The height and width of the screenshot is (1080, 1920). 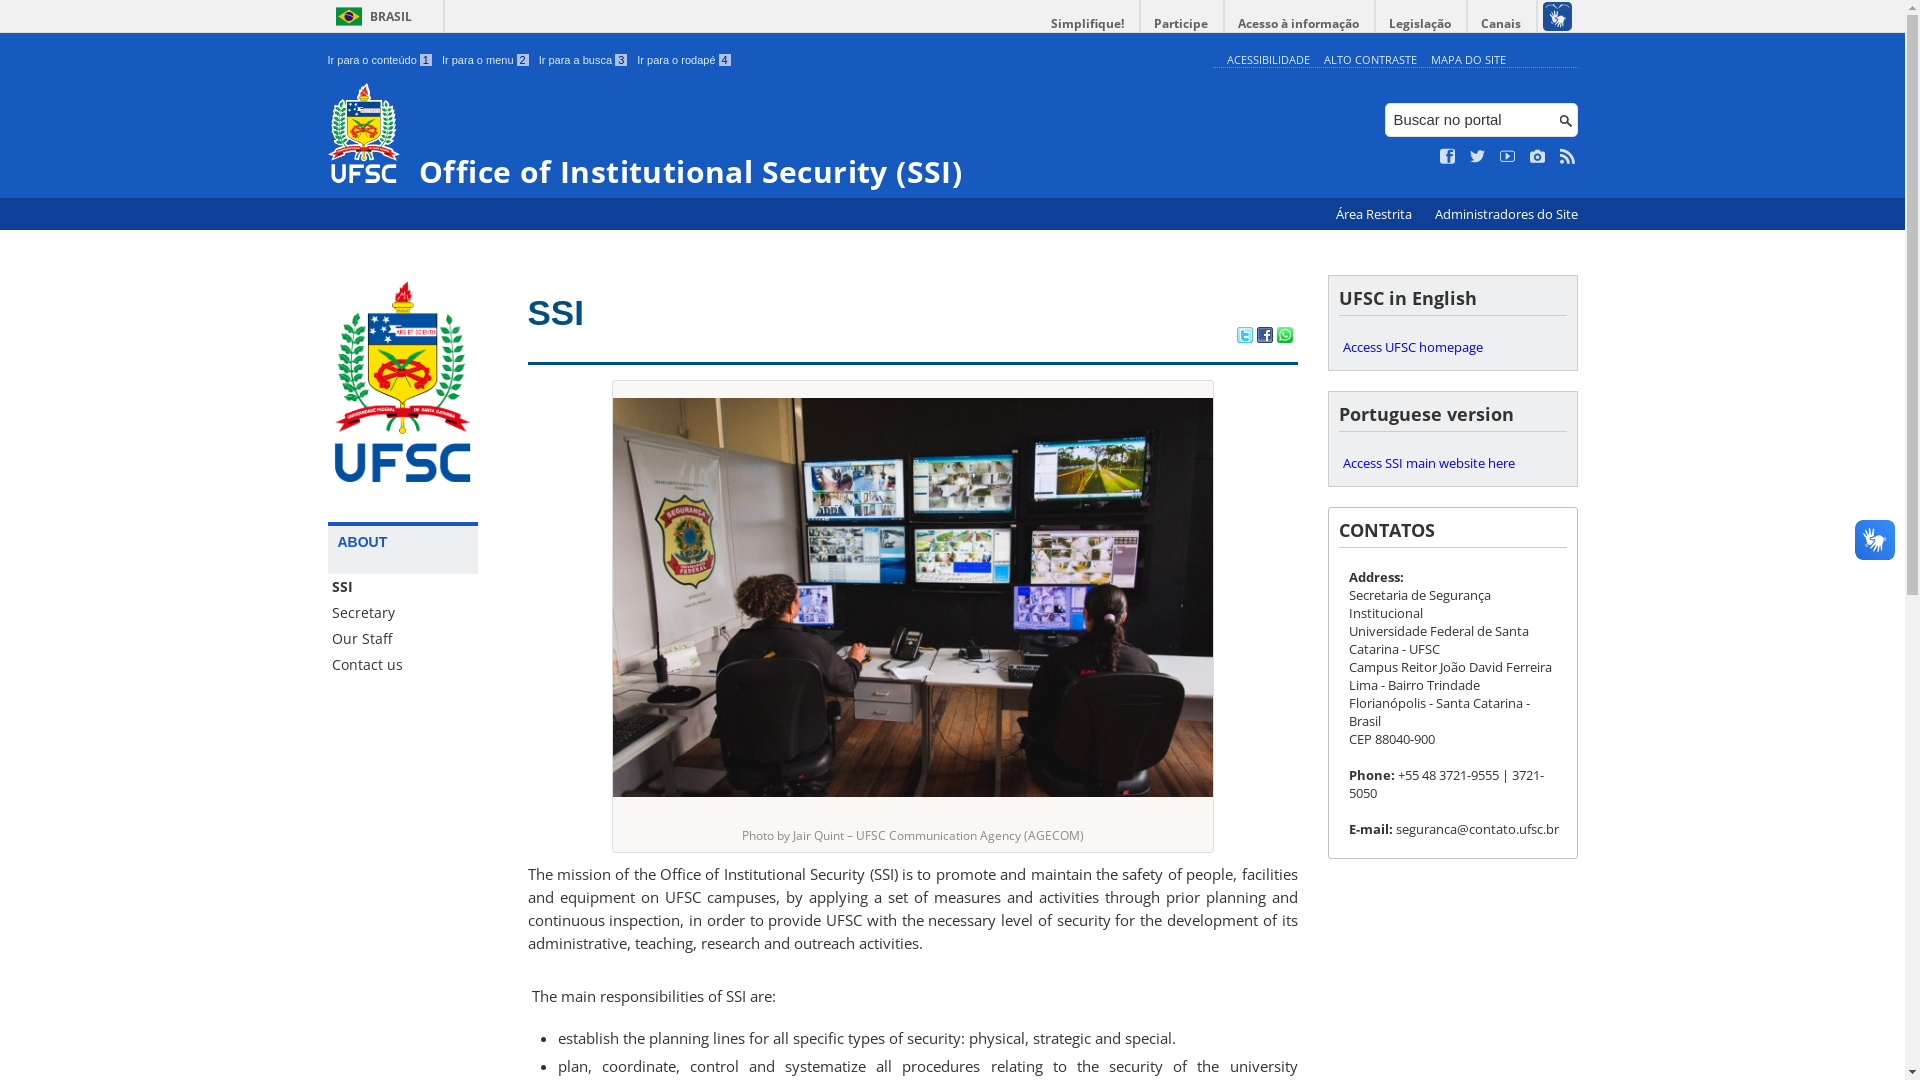 I want to click on Compartilhar no Twitter, so click(x=1244, y=337).